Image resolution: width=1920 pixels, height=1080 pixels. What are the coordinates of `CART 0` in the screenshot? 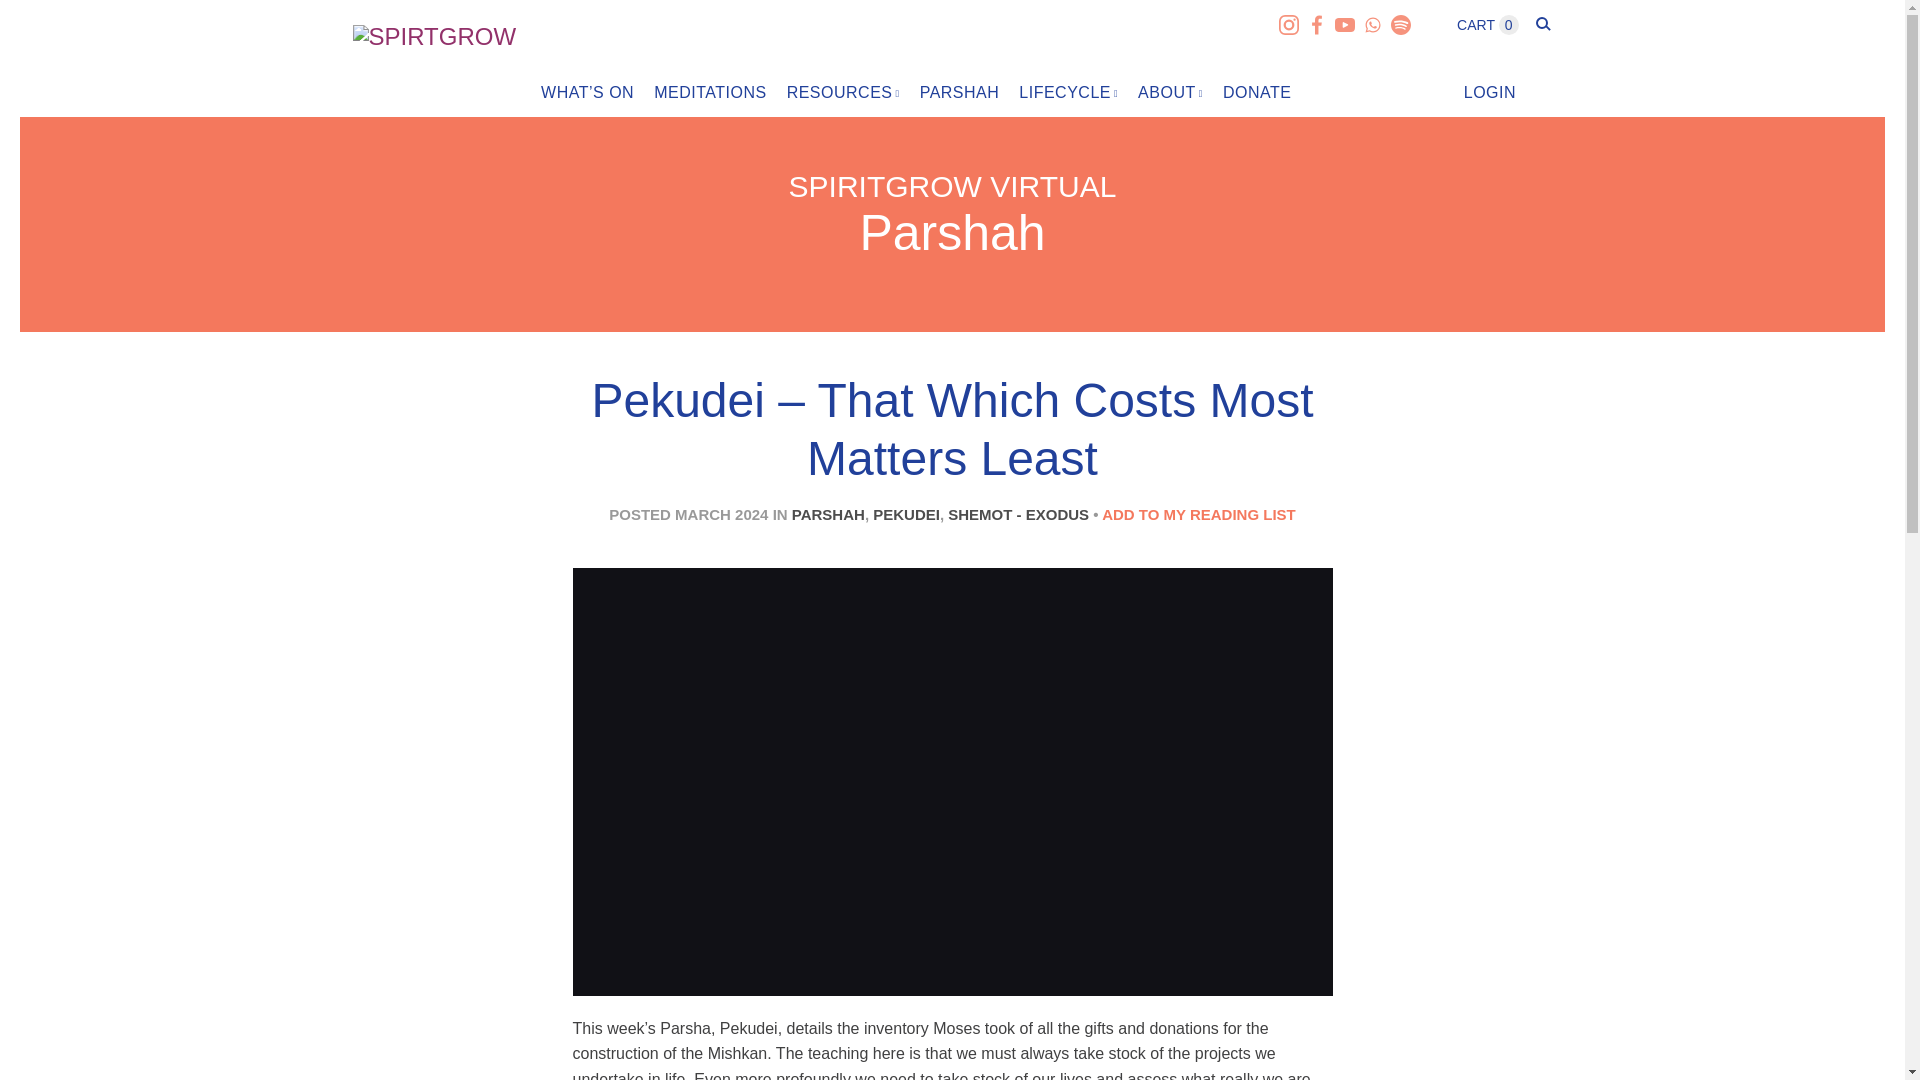 It's located at (1490, 25).